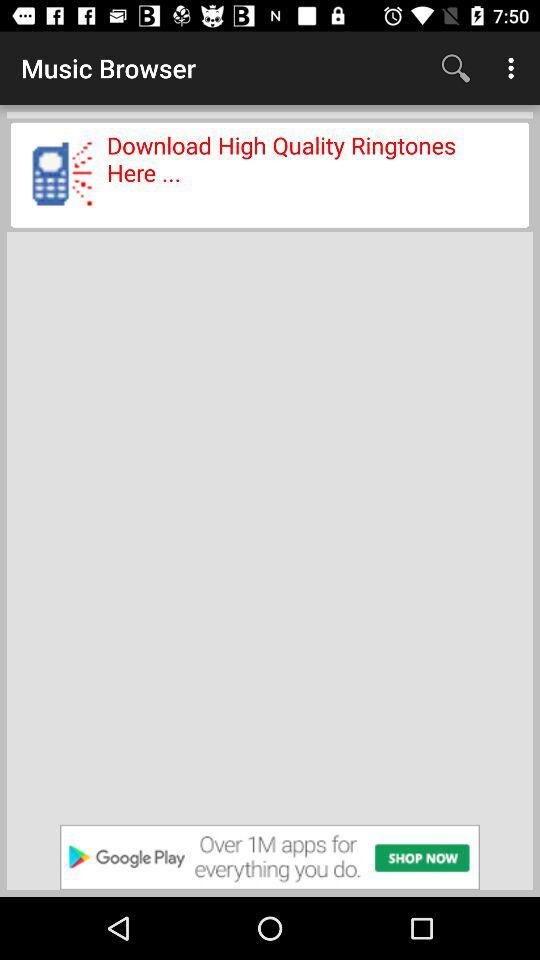 The height and width of the screenshot is (960, 540). Describe the element at coordinates (270, 857) in the screenshot. I see `go to advertisement website` at that location.